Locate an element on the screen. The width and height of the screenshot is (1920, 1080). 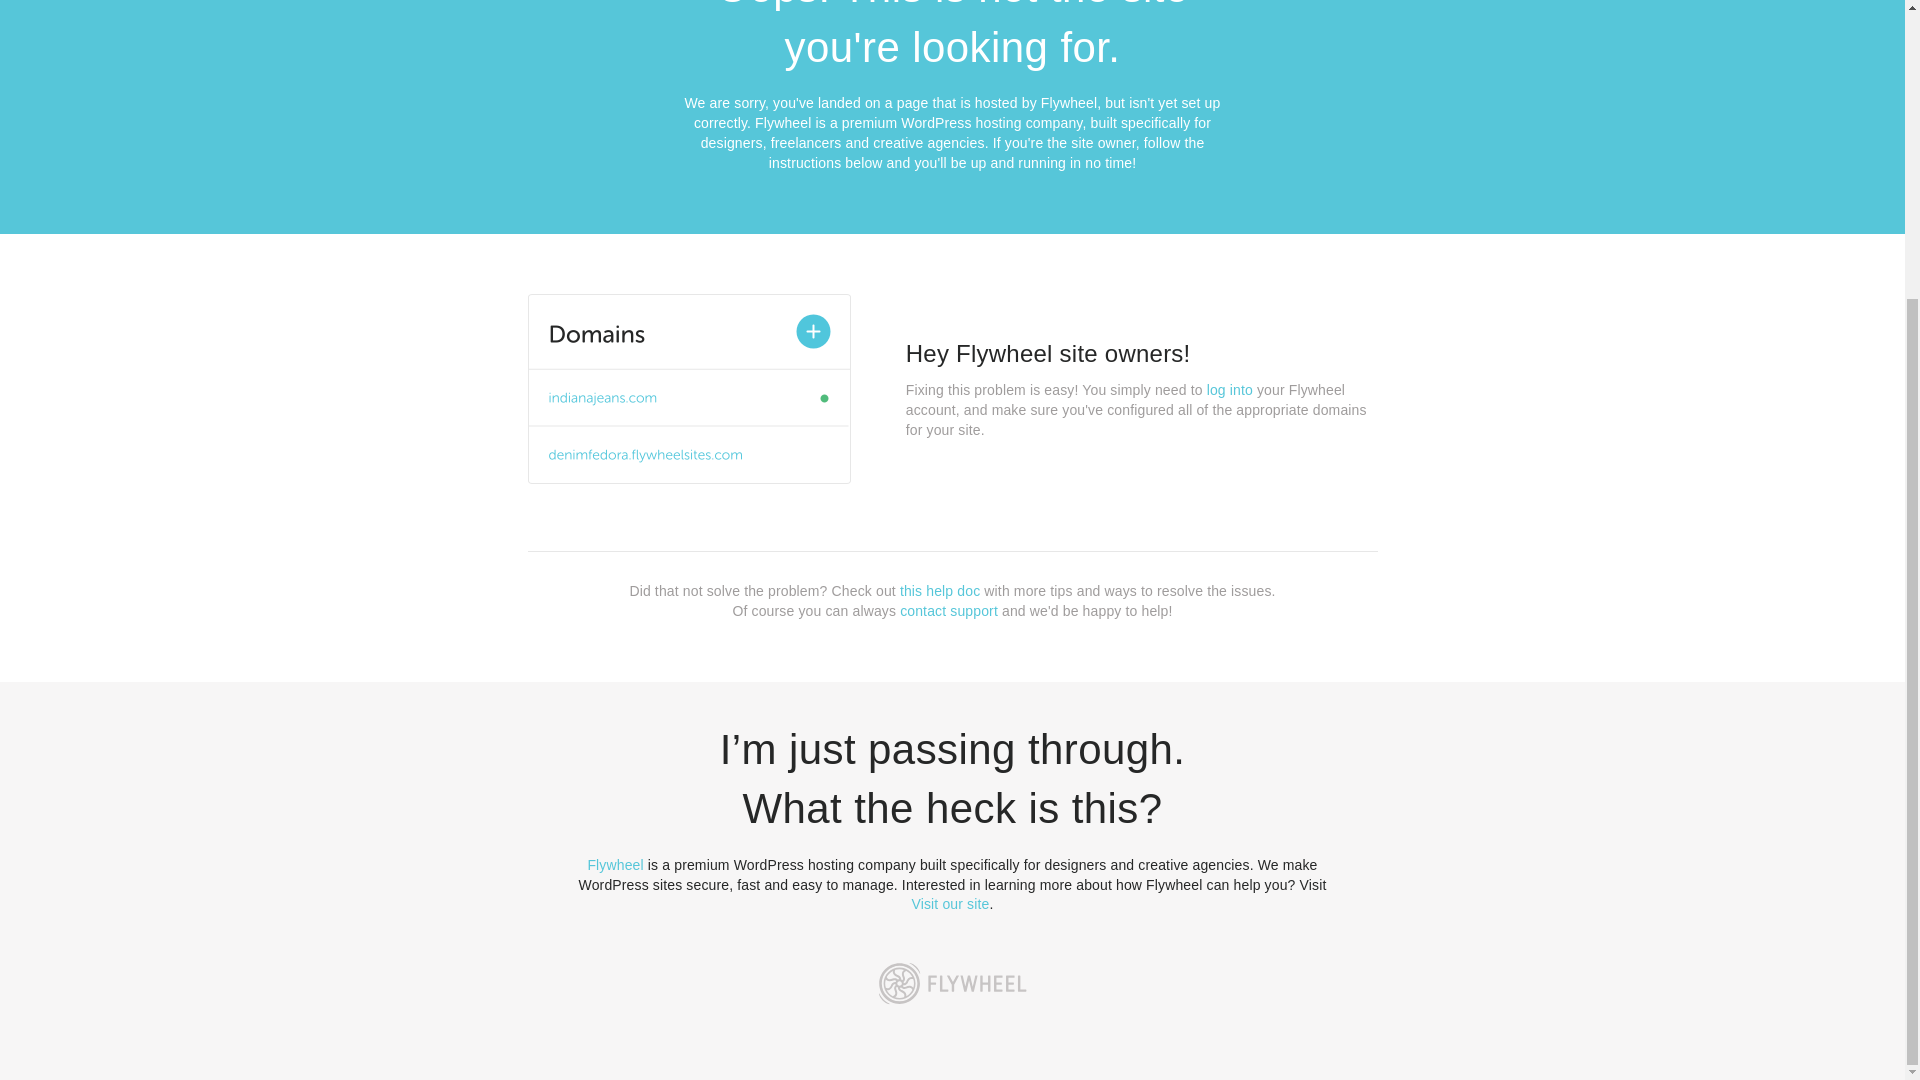
Visit our site is located at coordinates (951, 904).